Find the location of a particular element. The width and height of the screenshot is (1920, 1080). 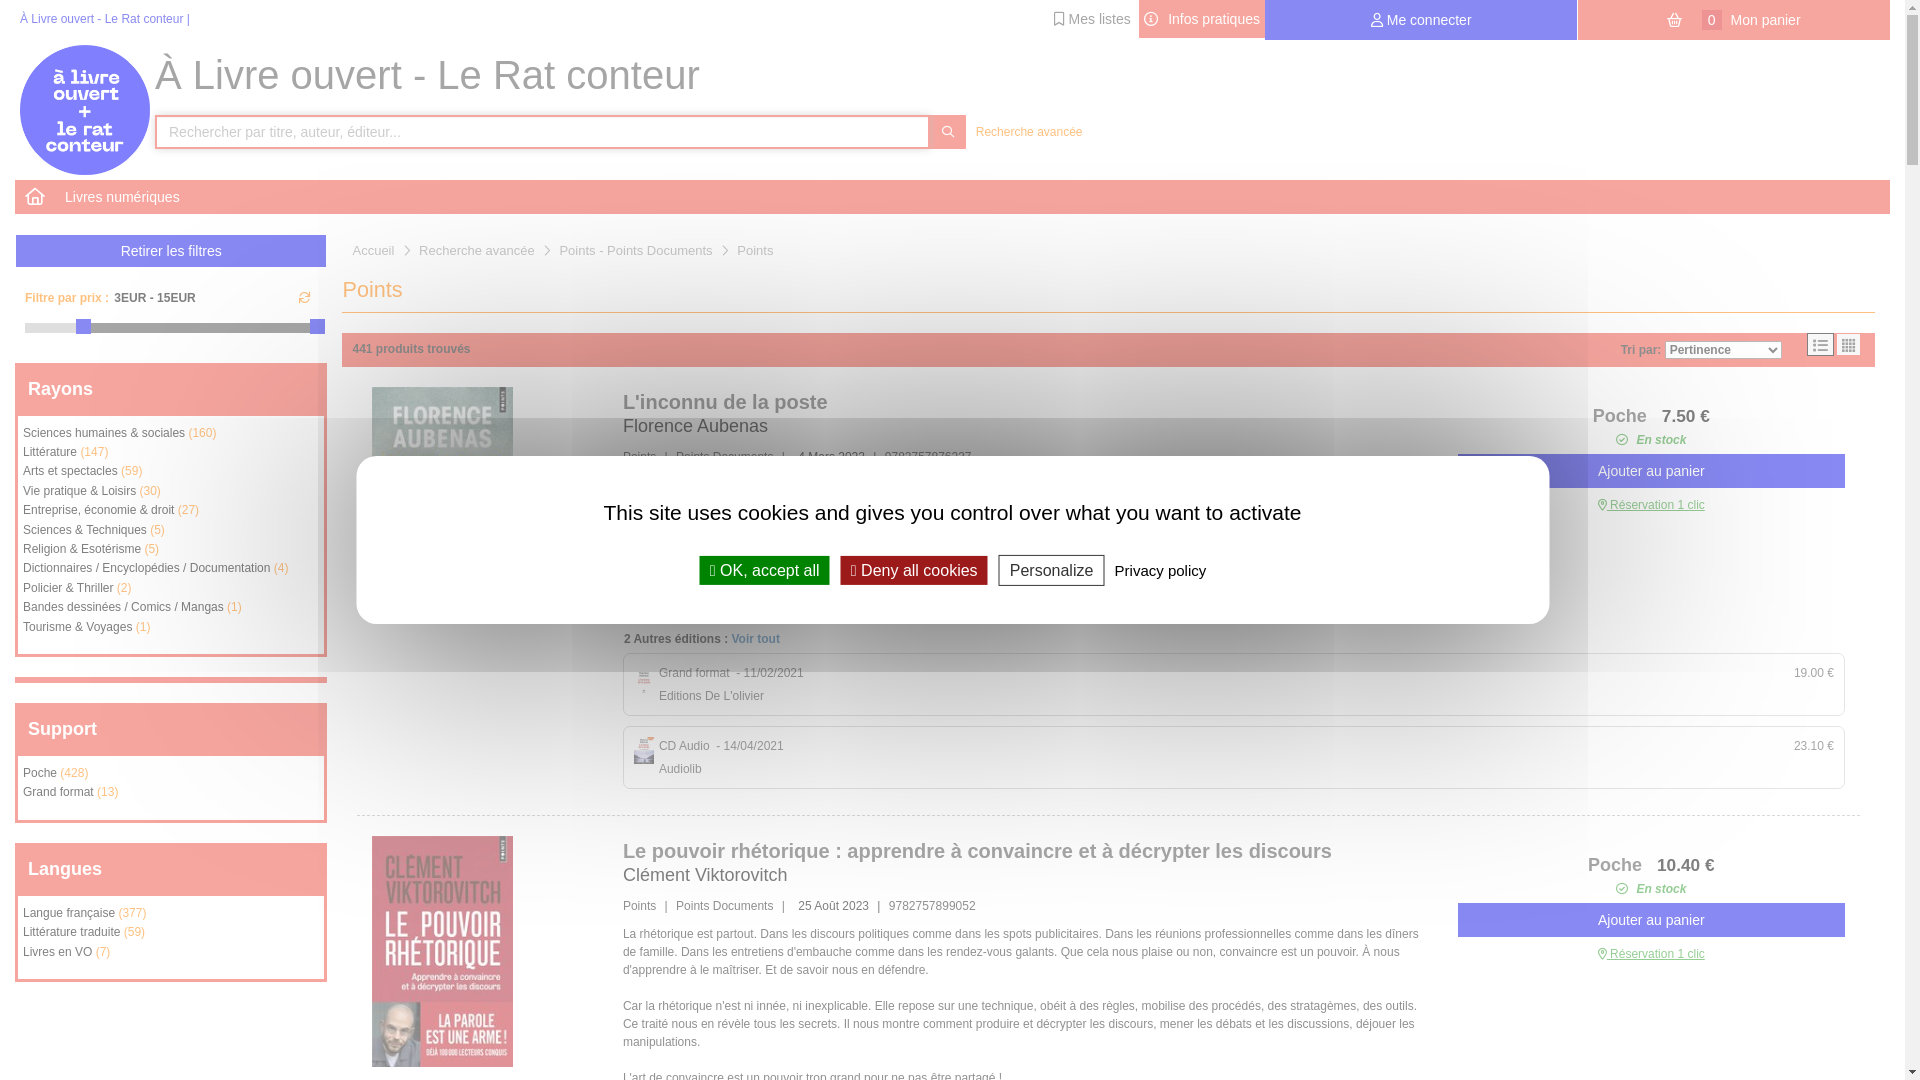

Policier & Thriller (2) is located at coordinates (171, 590).